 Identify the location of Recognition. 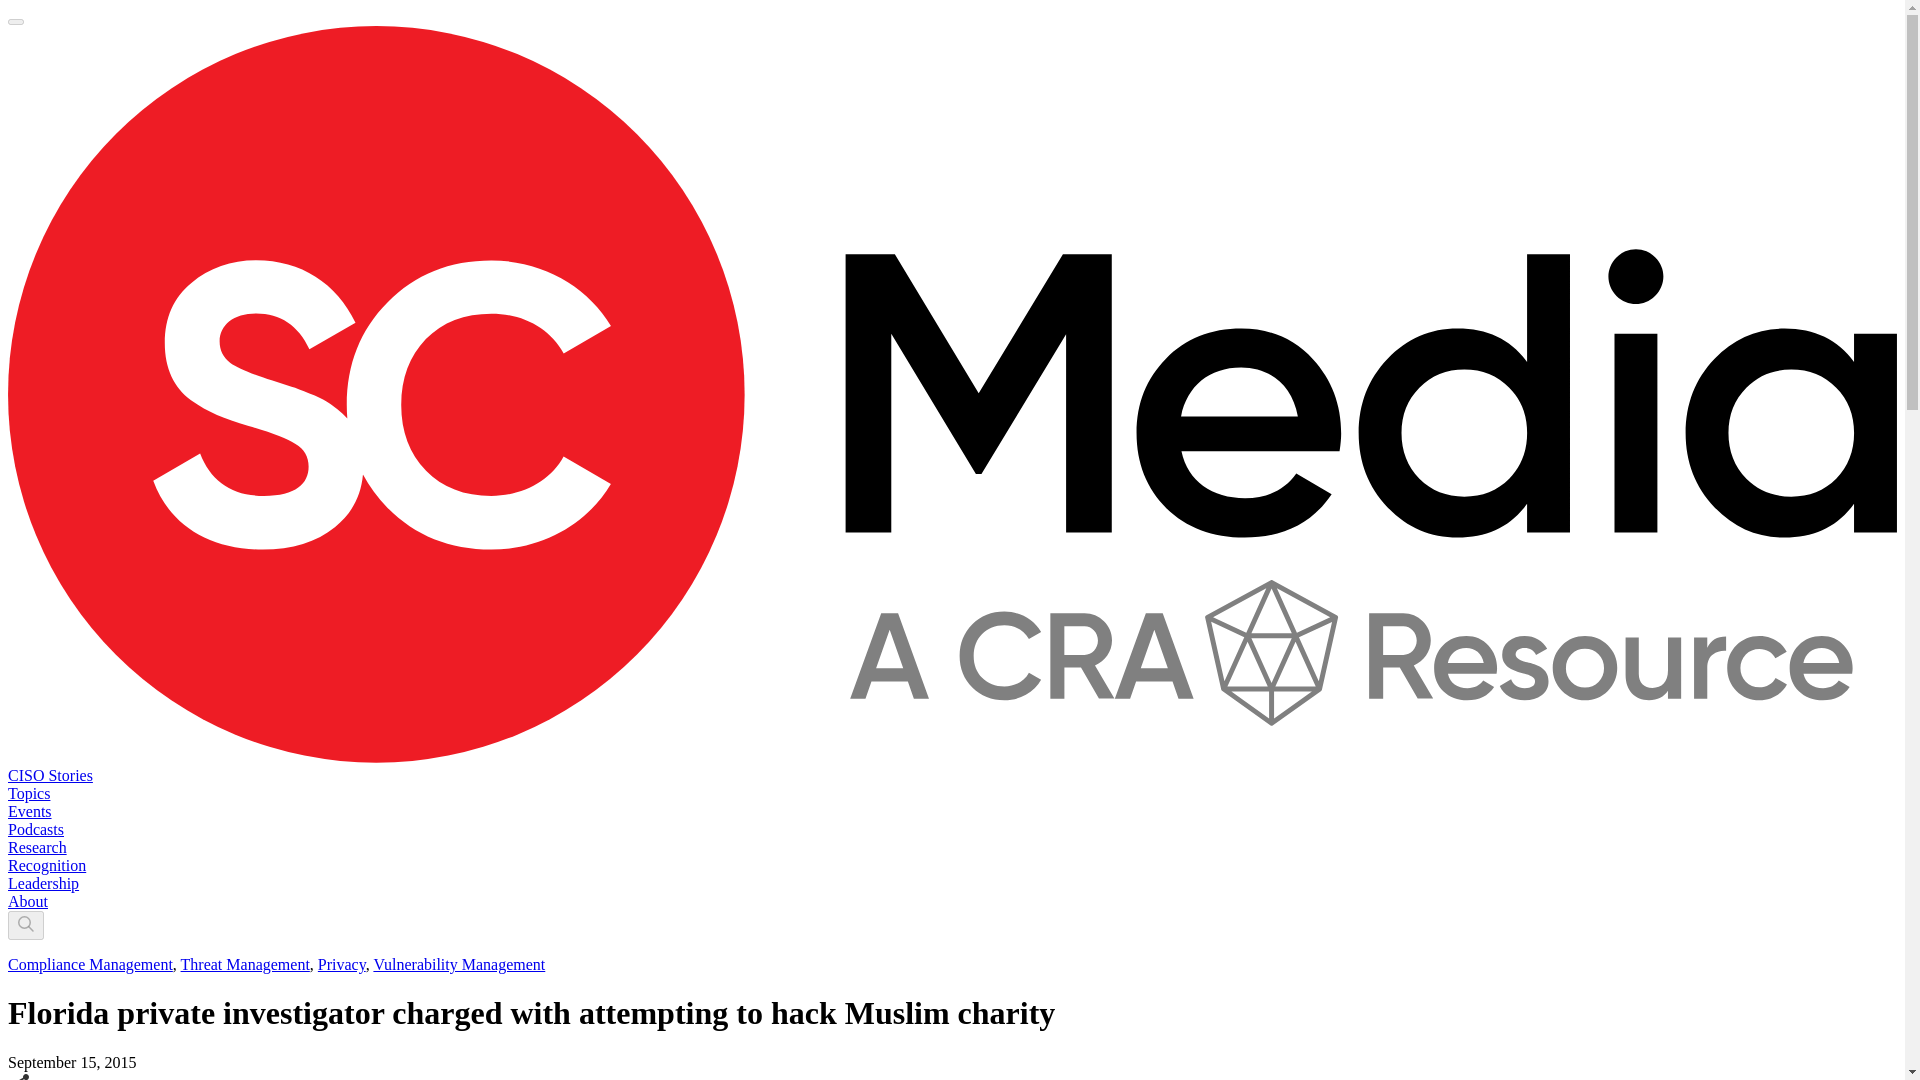
(46, 865).